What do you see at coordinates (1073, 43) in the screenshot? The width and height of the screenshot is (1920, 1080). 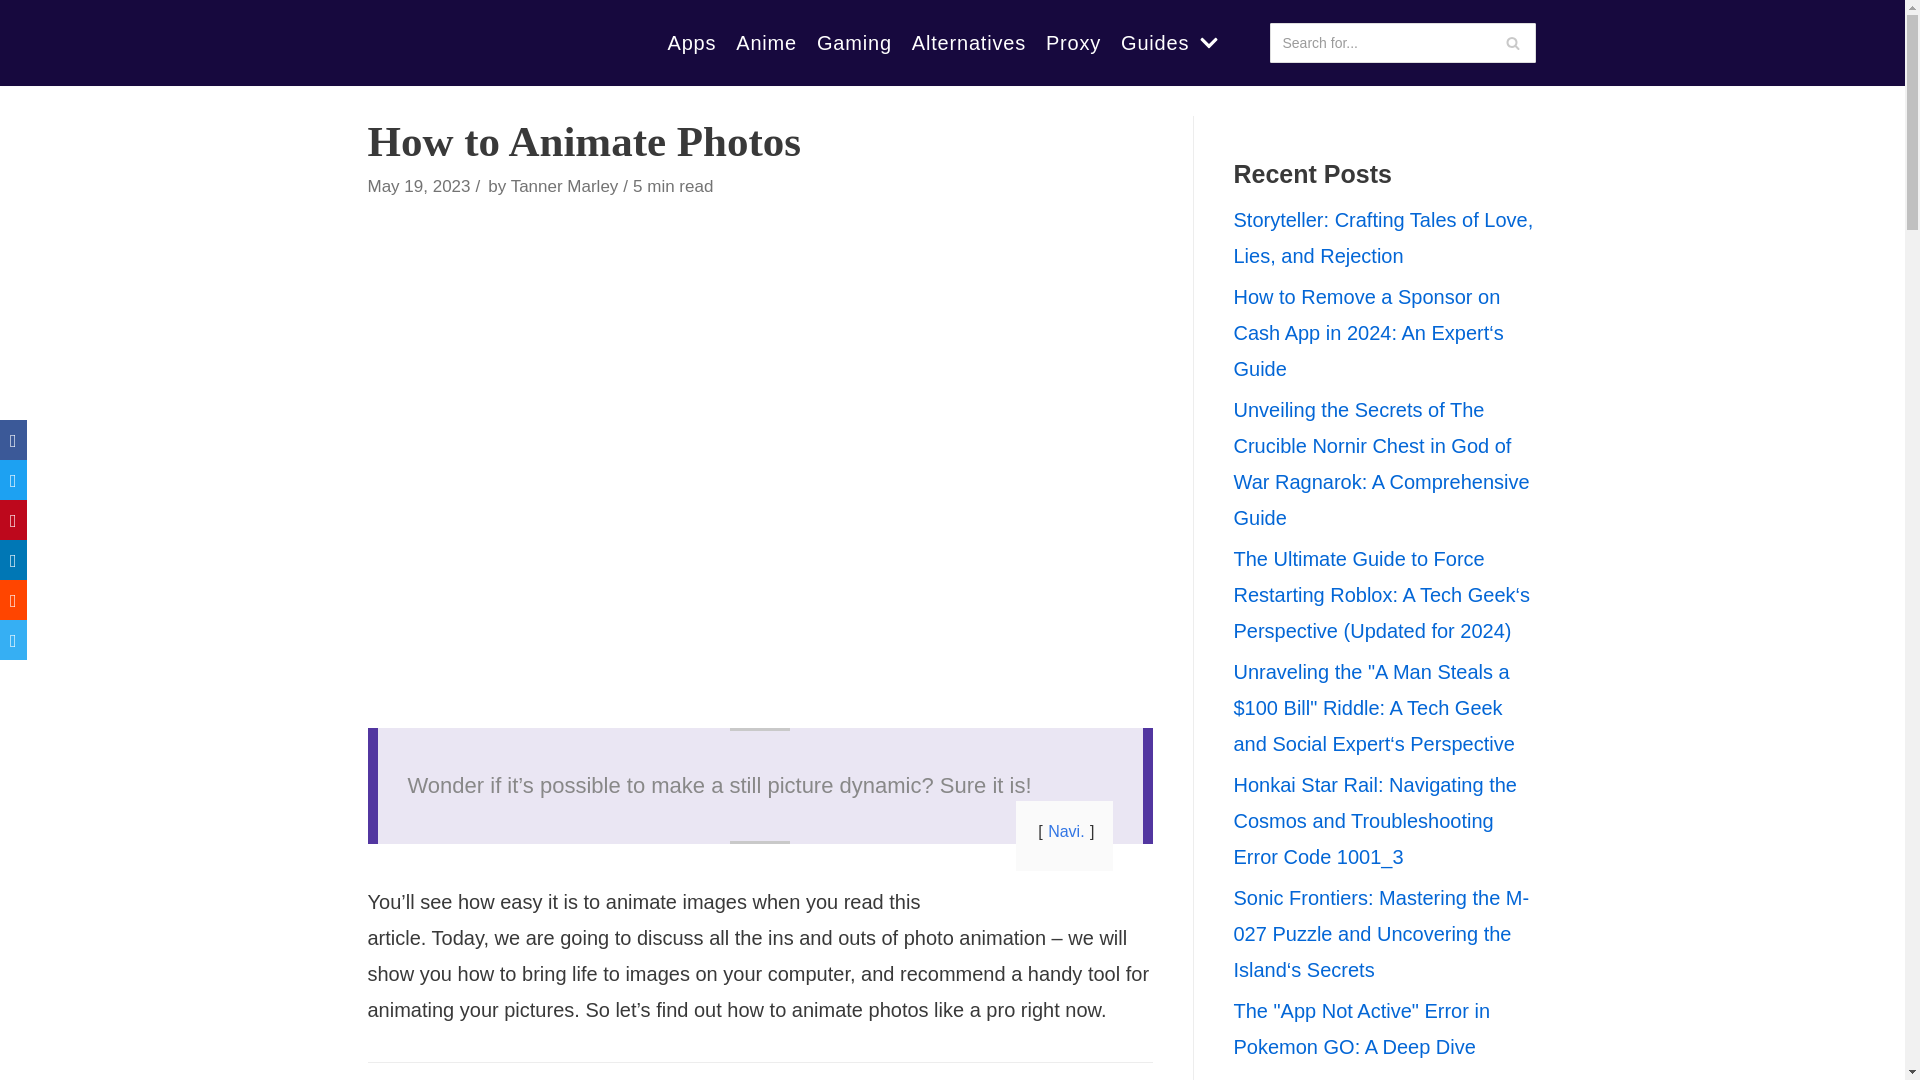 I see `Proxy` at bounding box center [1073, 43].